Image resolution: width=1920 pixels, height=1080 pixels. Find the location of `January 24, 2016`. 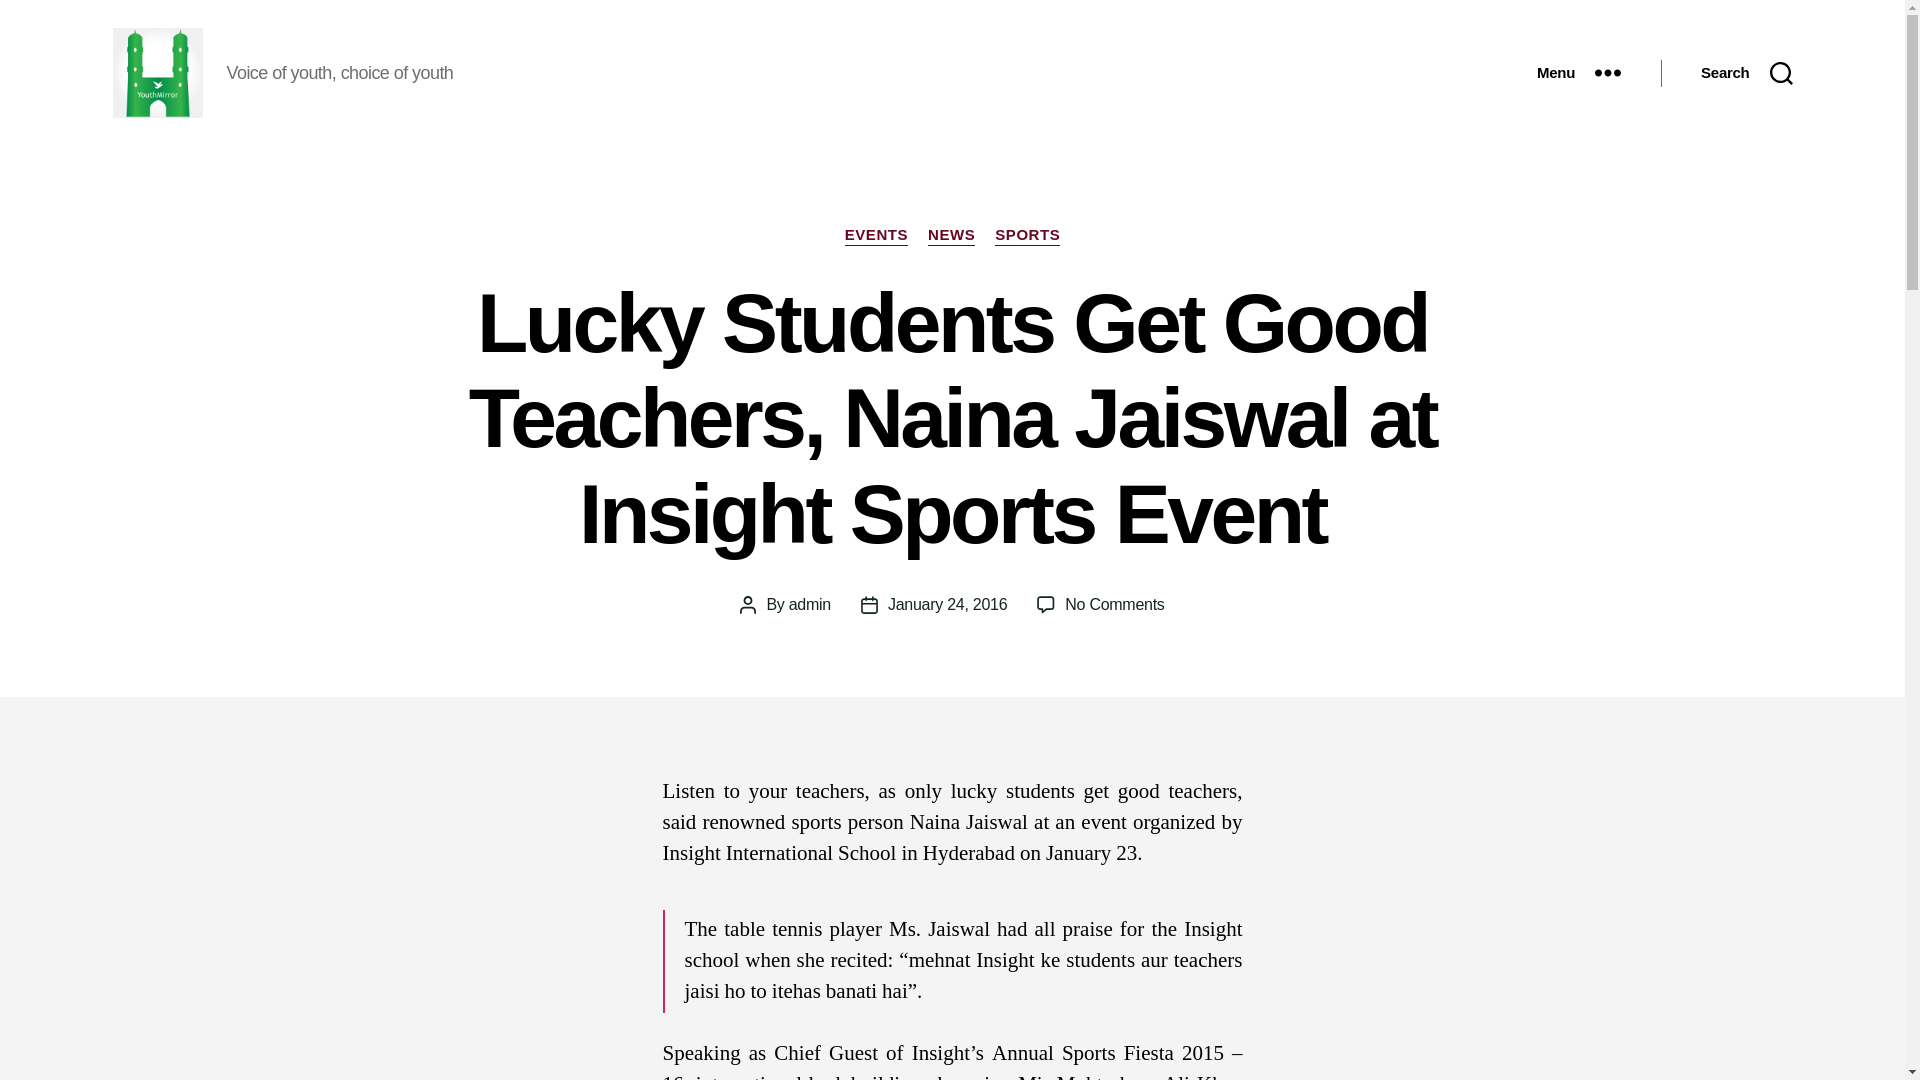

January 24, 2016 is located at coordinates (946, 604).